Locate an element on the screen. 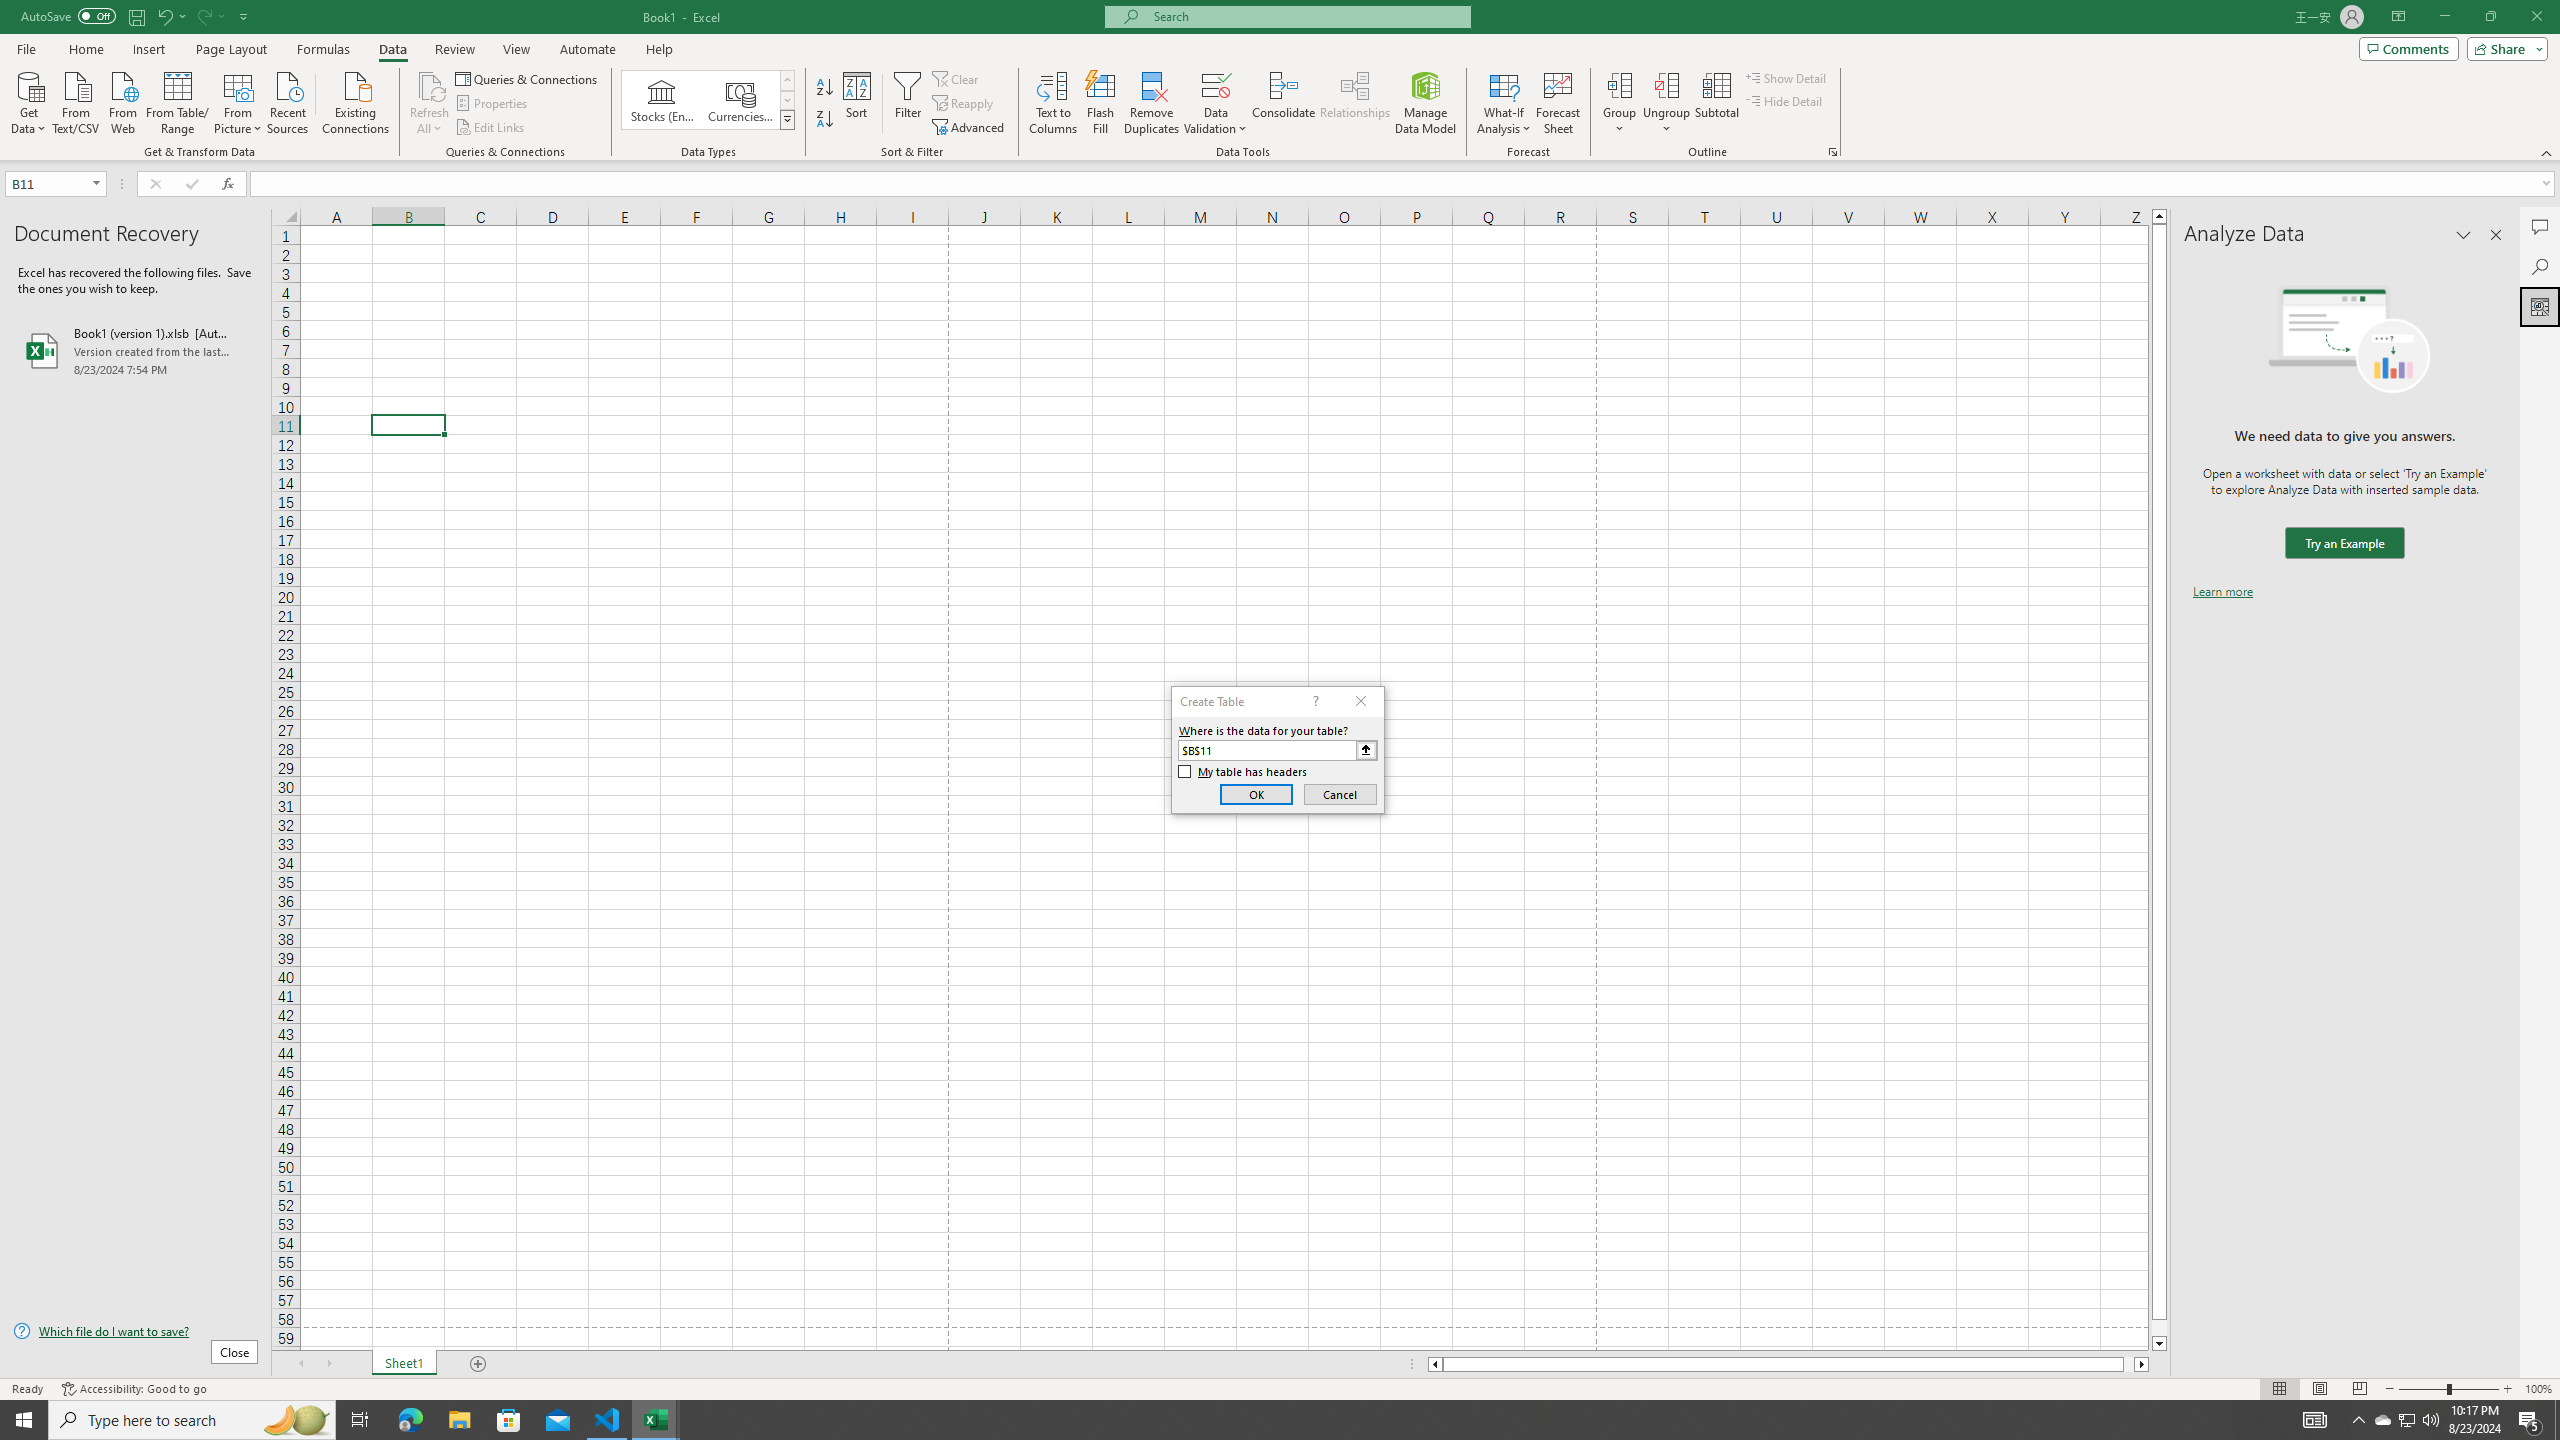  Group... is located at coordinates (1620, 85).